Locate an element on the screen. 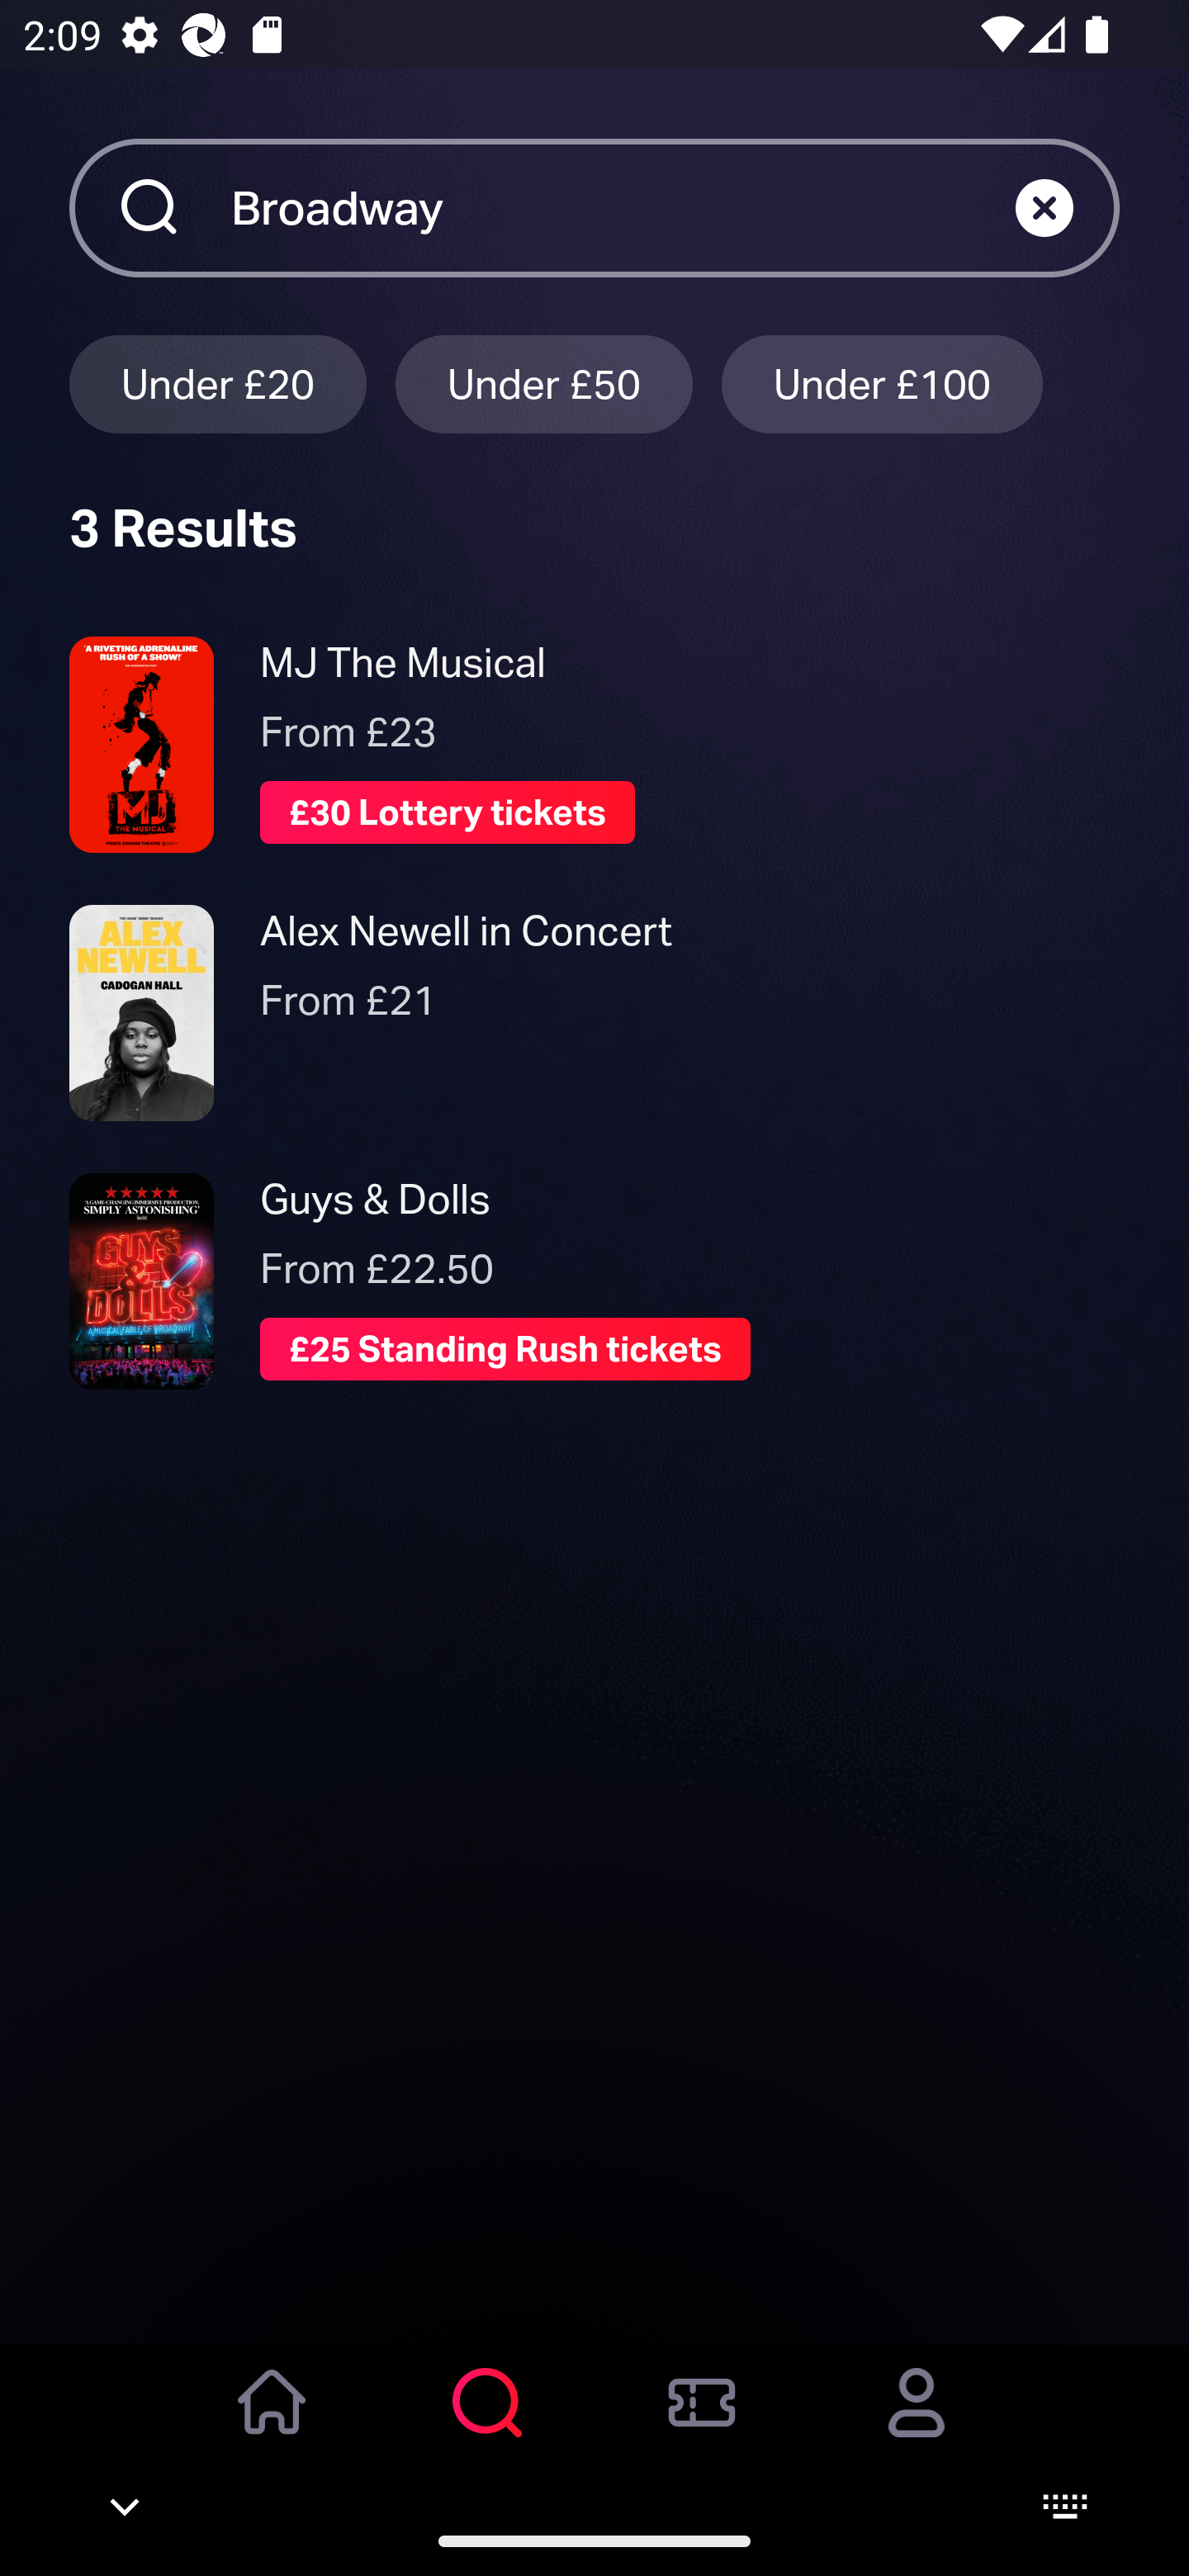  Home is located at coordinates (272, 2425).